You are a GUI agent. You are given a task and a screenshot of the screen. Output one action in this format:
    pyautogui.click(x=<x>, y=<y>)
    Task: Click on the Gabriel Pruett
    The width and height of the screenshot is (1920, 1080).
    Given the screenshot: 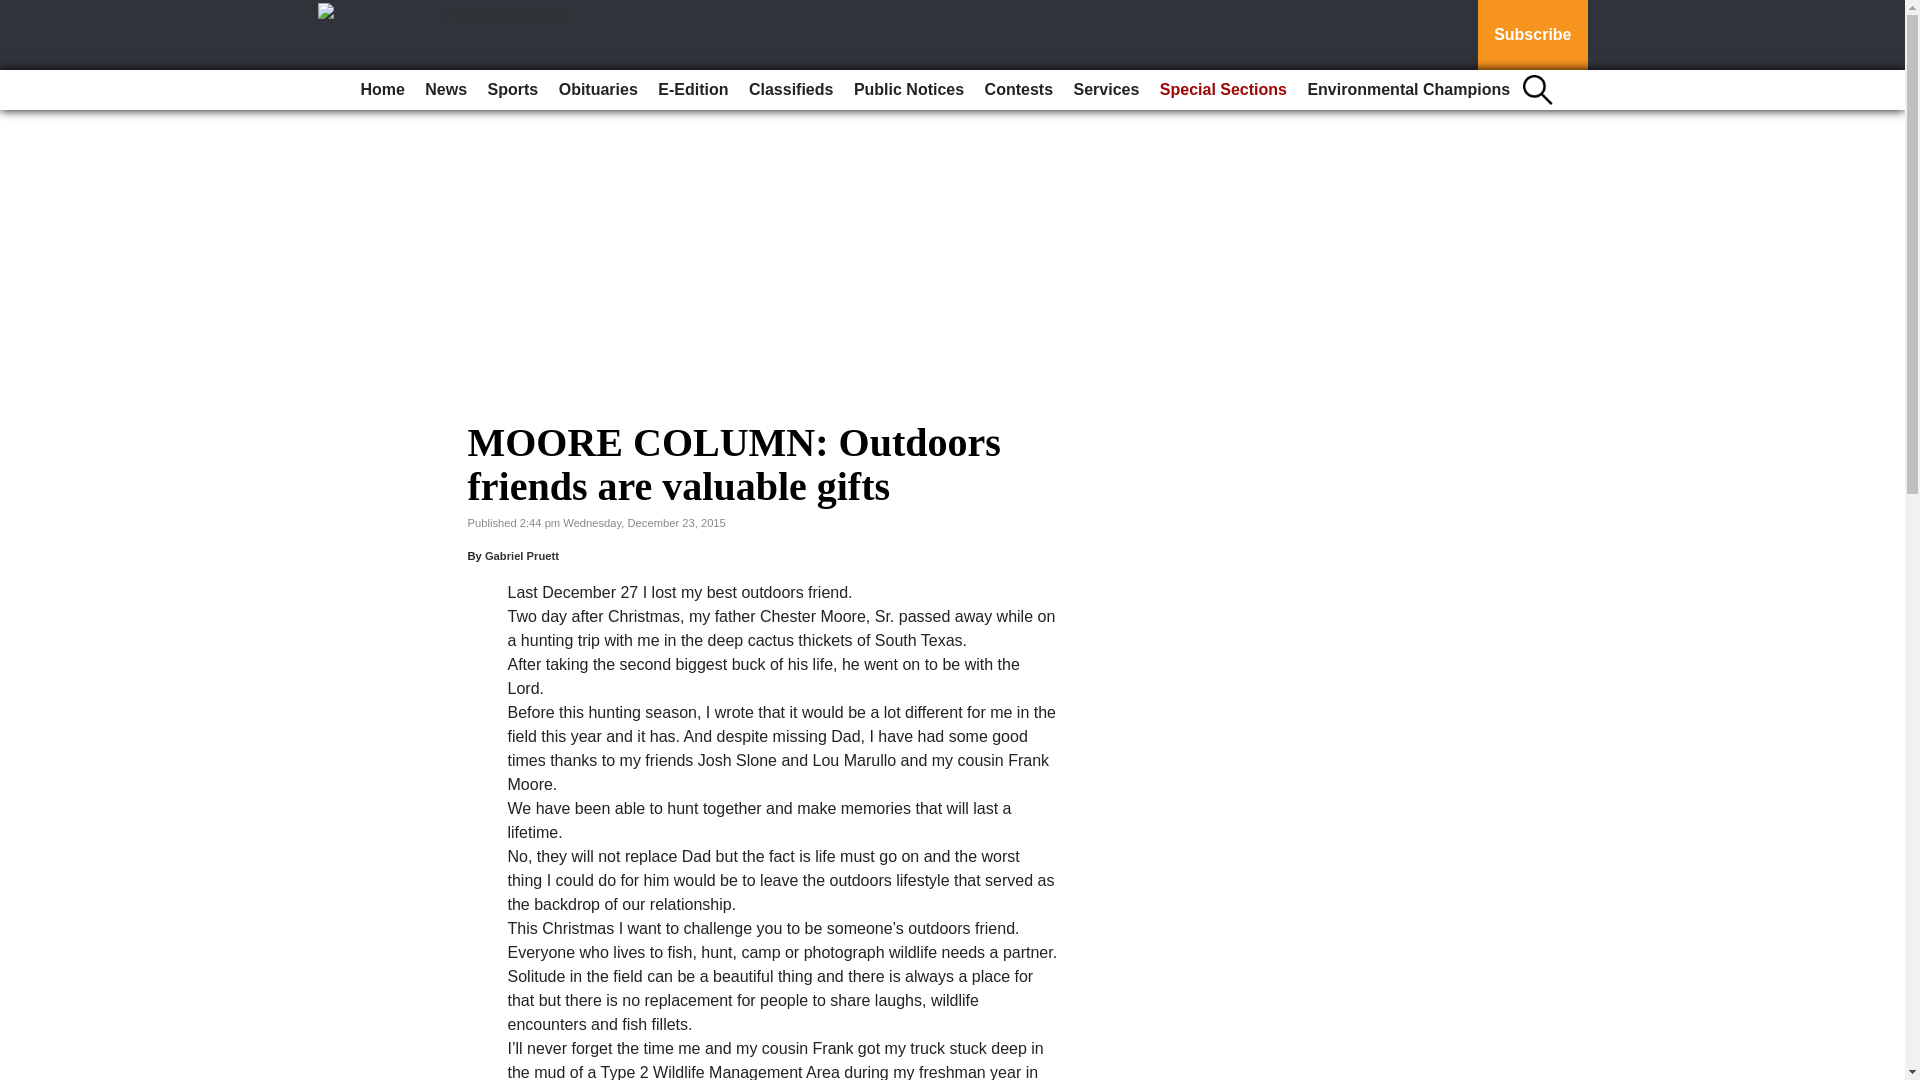 What is the action you would take?
    pyautogui.click(x=522, y=555)
    